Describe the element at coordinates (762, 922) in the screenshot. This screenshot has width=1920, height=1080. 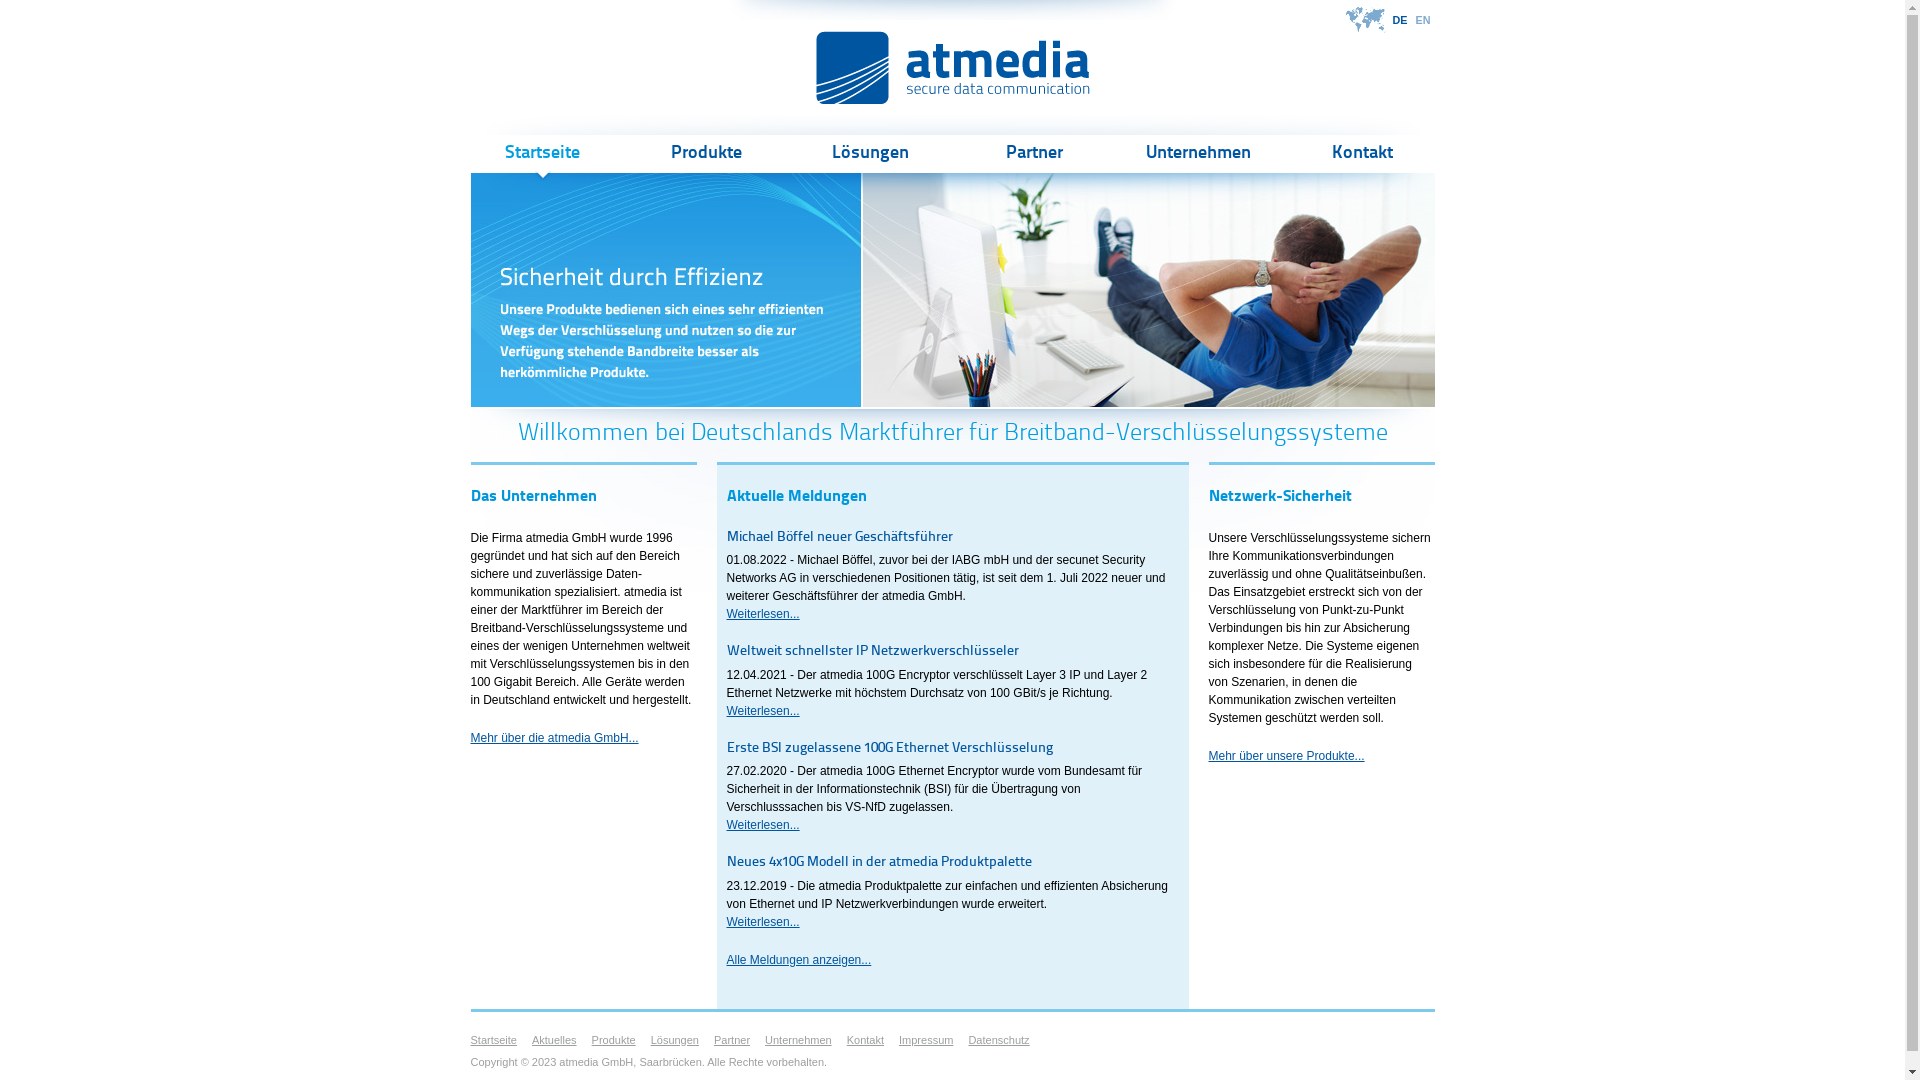
I see `Weiterlesen...` at that location.